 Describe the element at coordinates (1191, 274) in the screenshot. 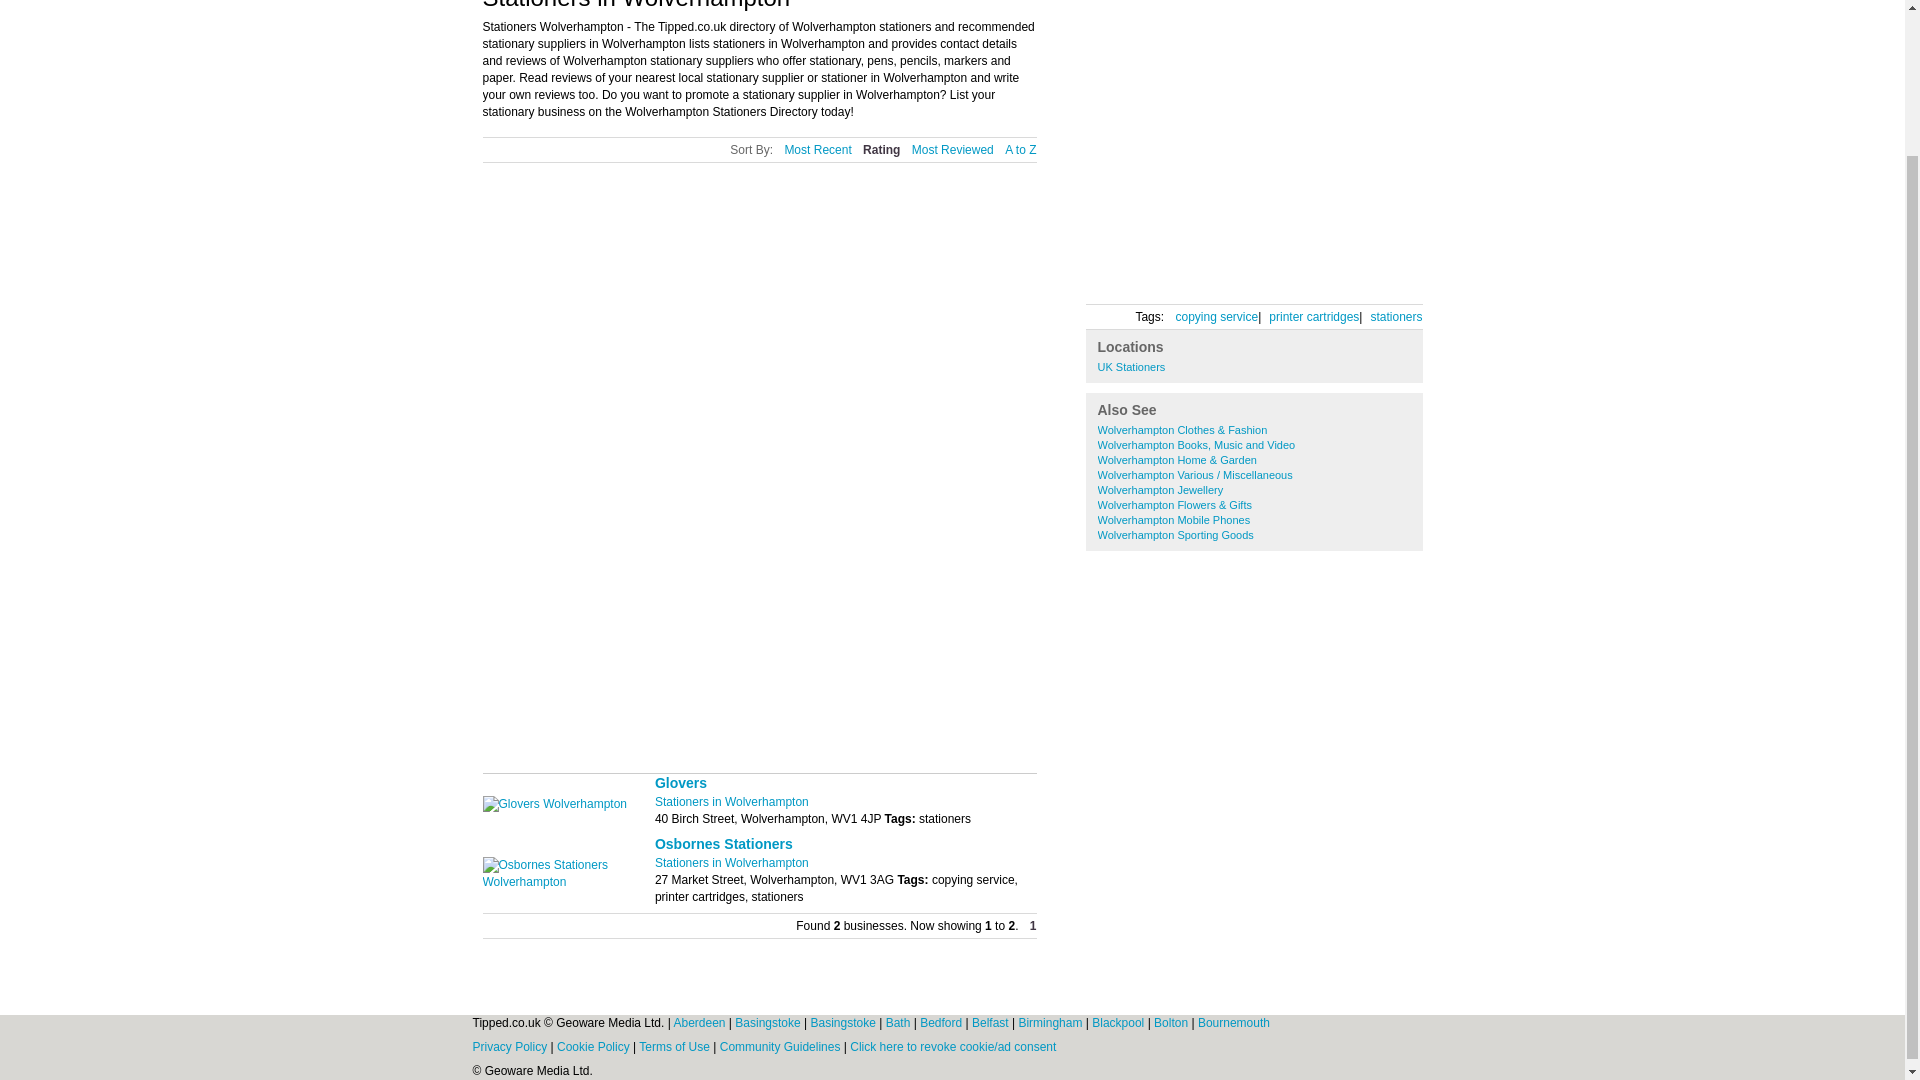

I see `Add my business for FREE` at that location.